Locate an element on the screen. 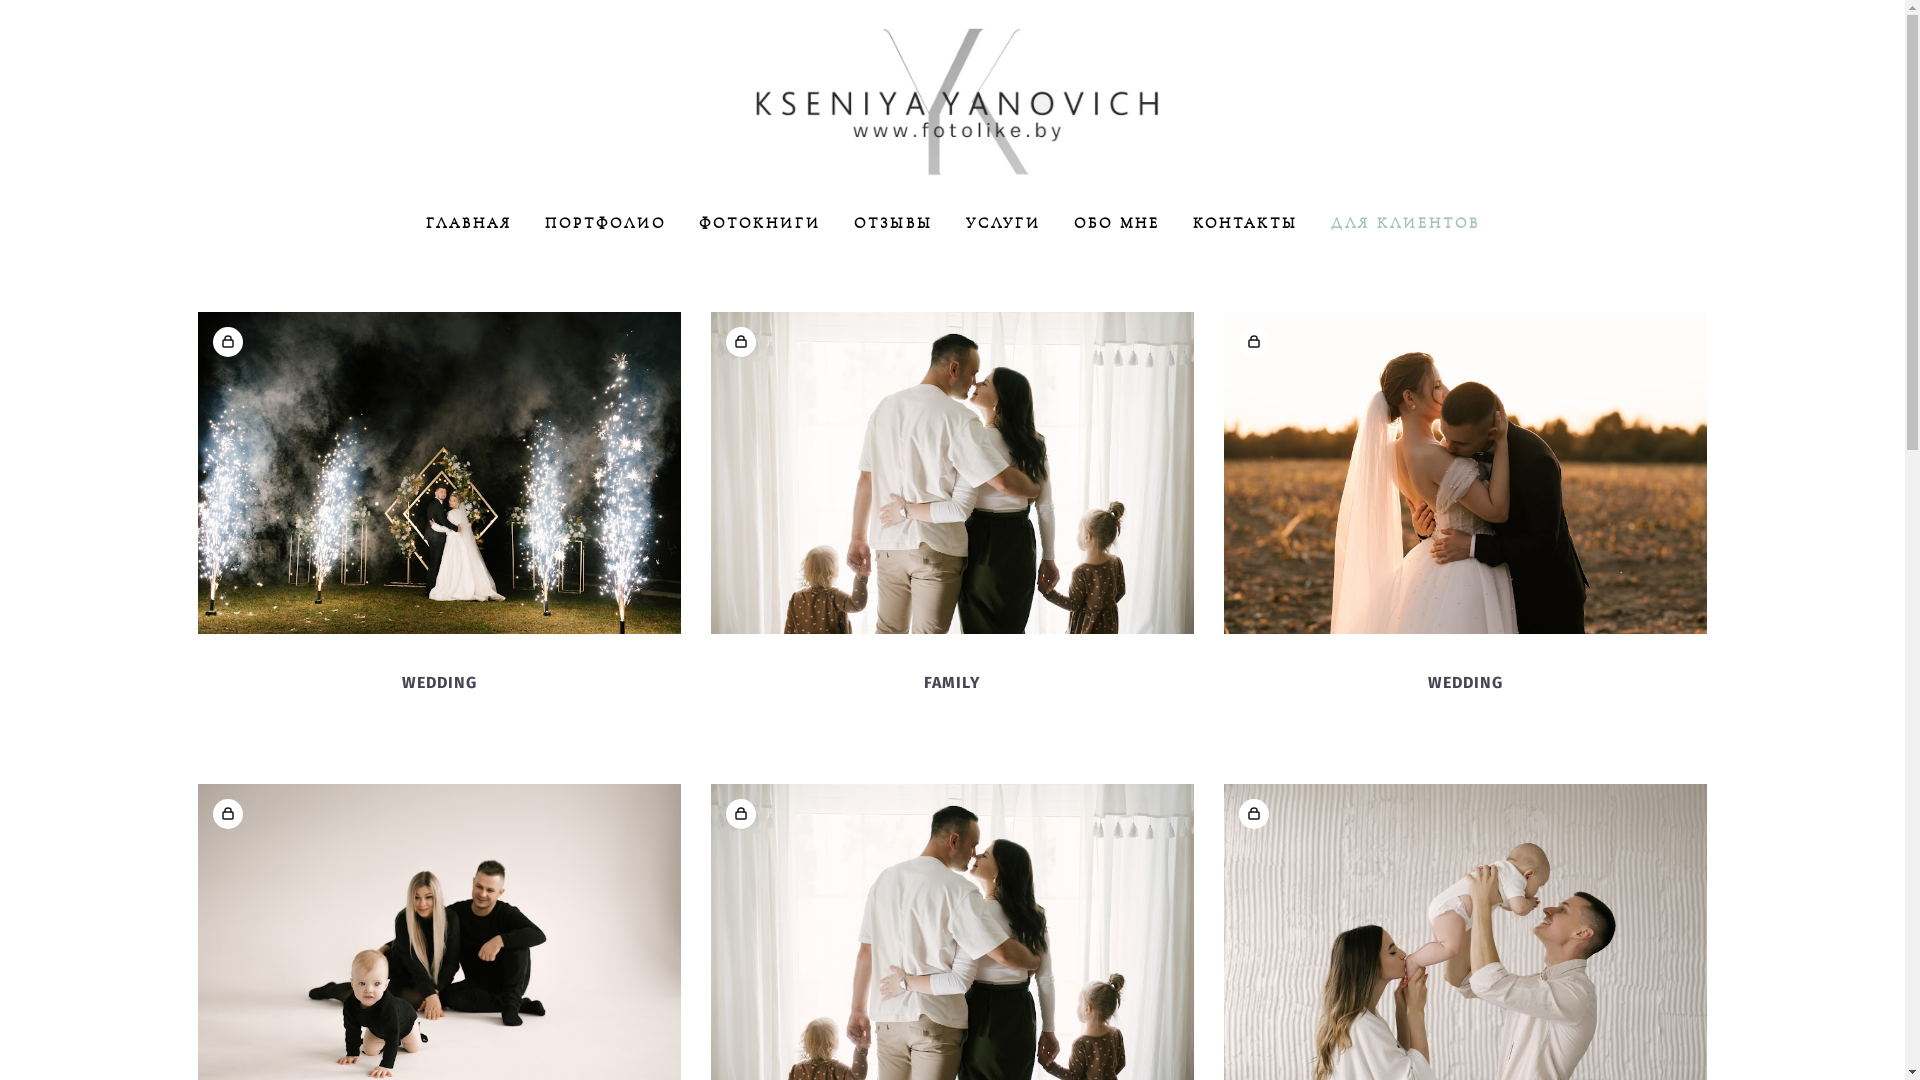 This screenshot has height=1080, width=1920. WEDDING is located at coordinates (1466, 683).